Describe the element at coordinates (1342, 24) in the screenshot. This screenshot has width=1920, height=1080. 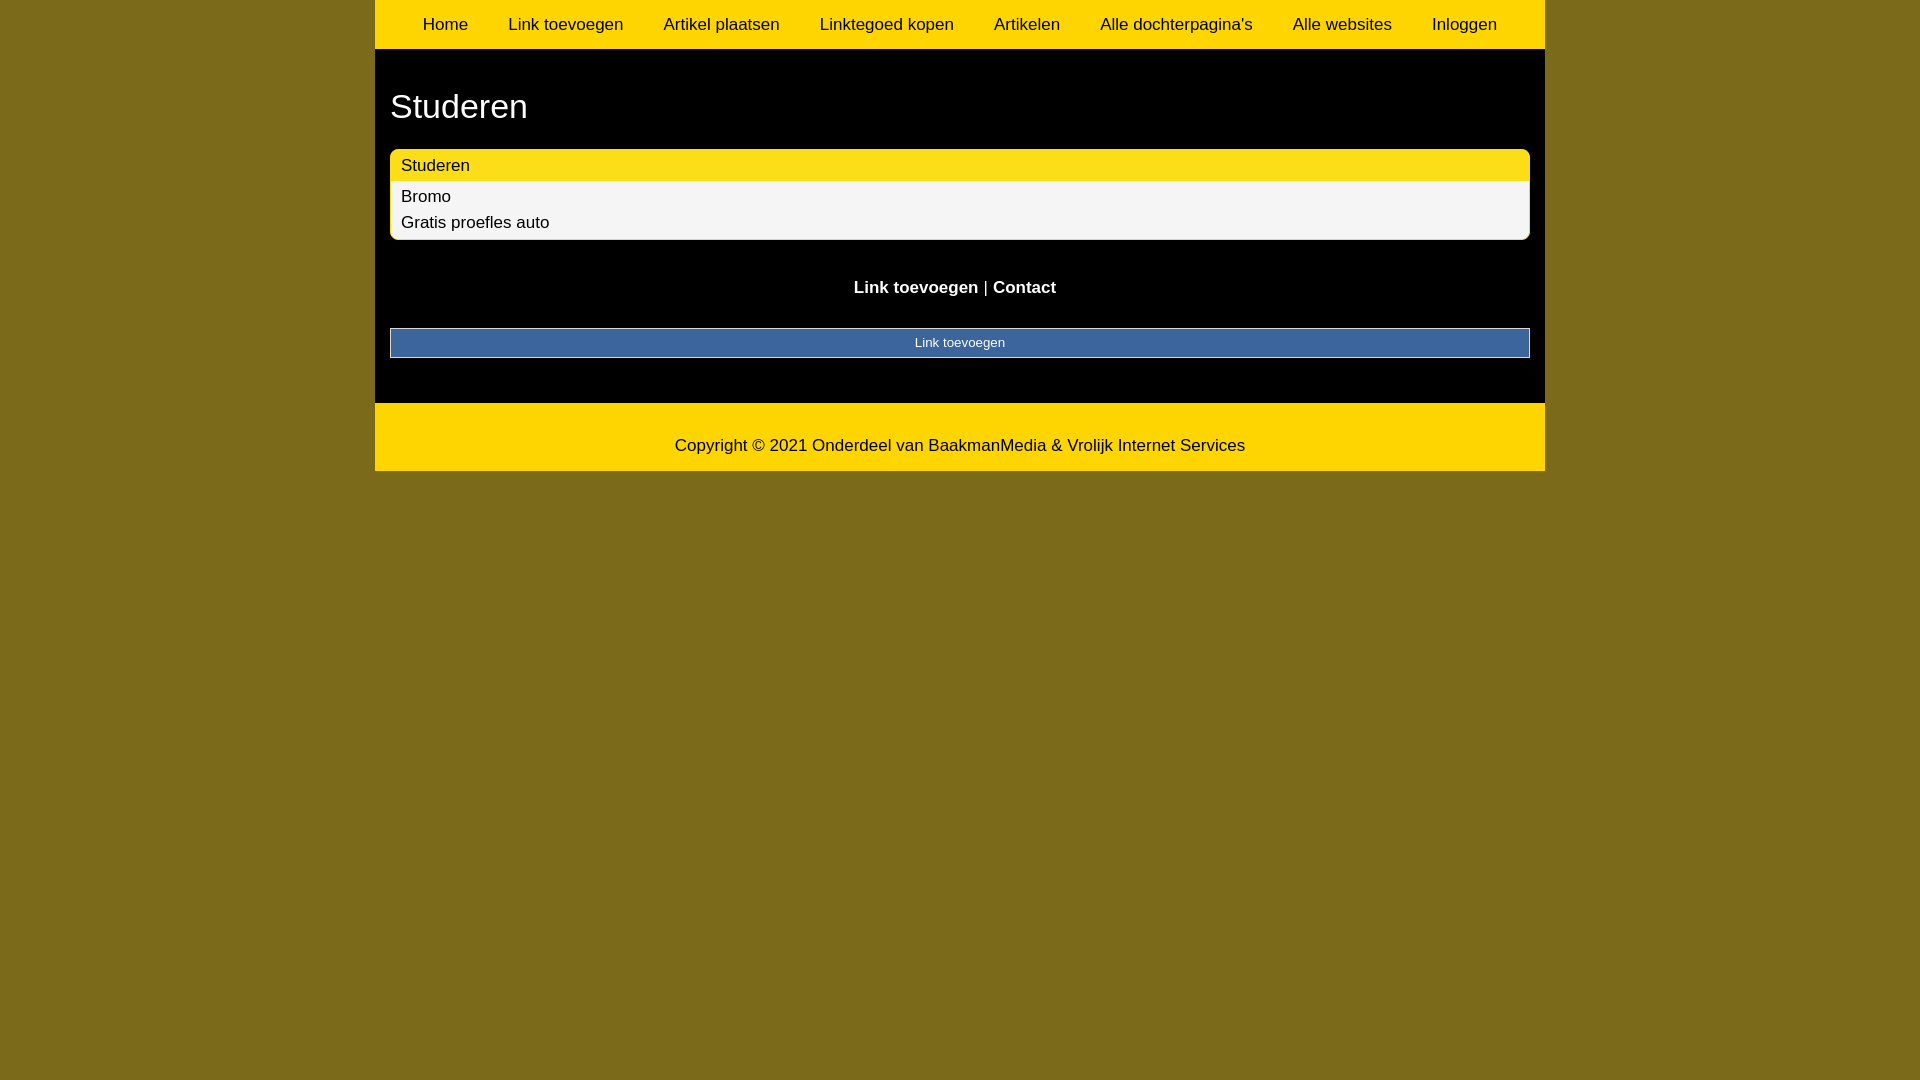
I see `Alle websites` at that location.